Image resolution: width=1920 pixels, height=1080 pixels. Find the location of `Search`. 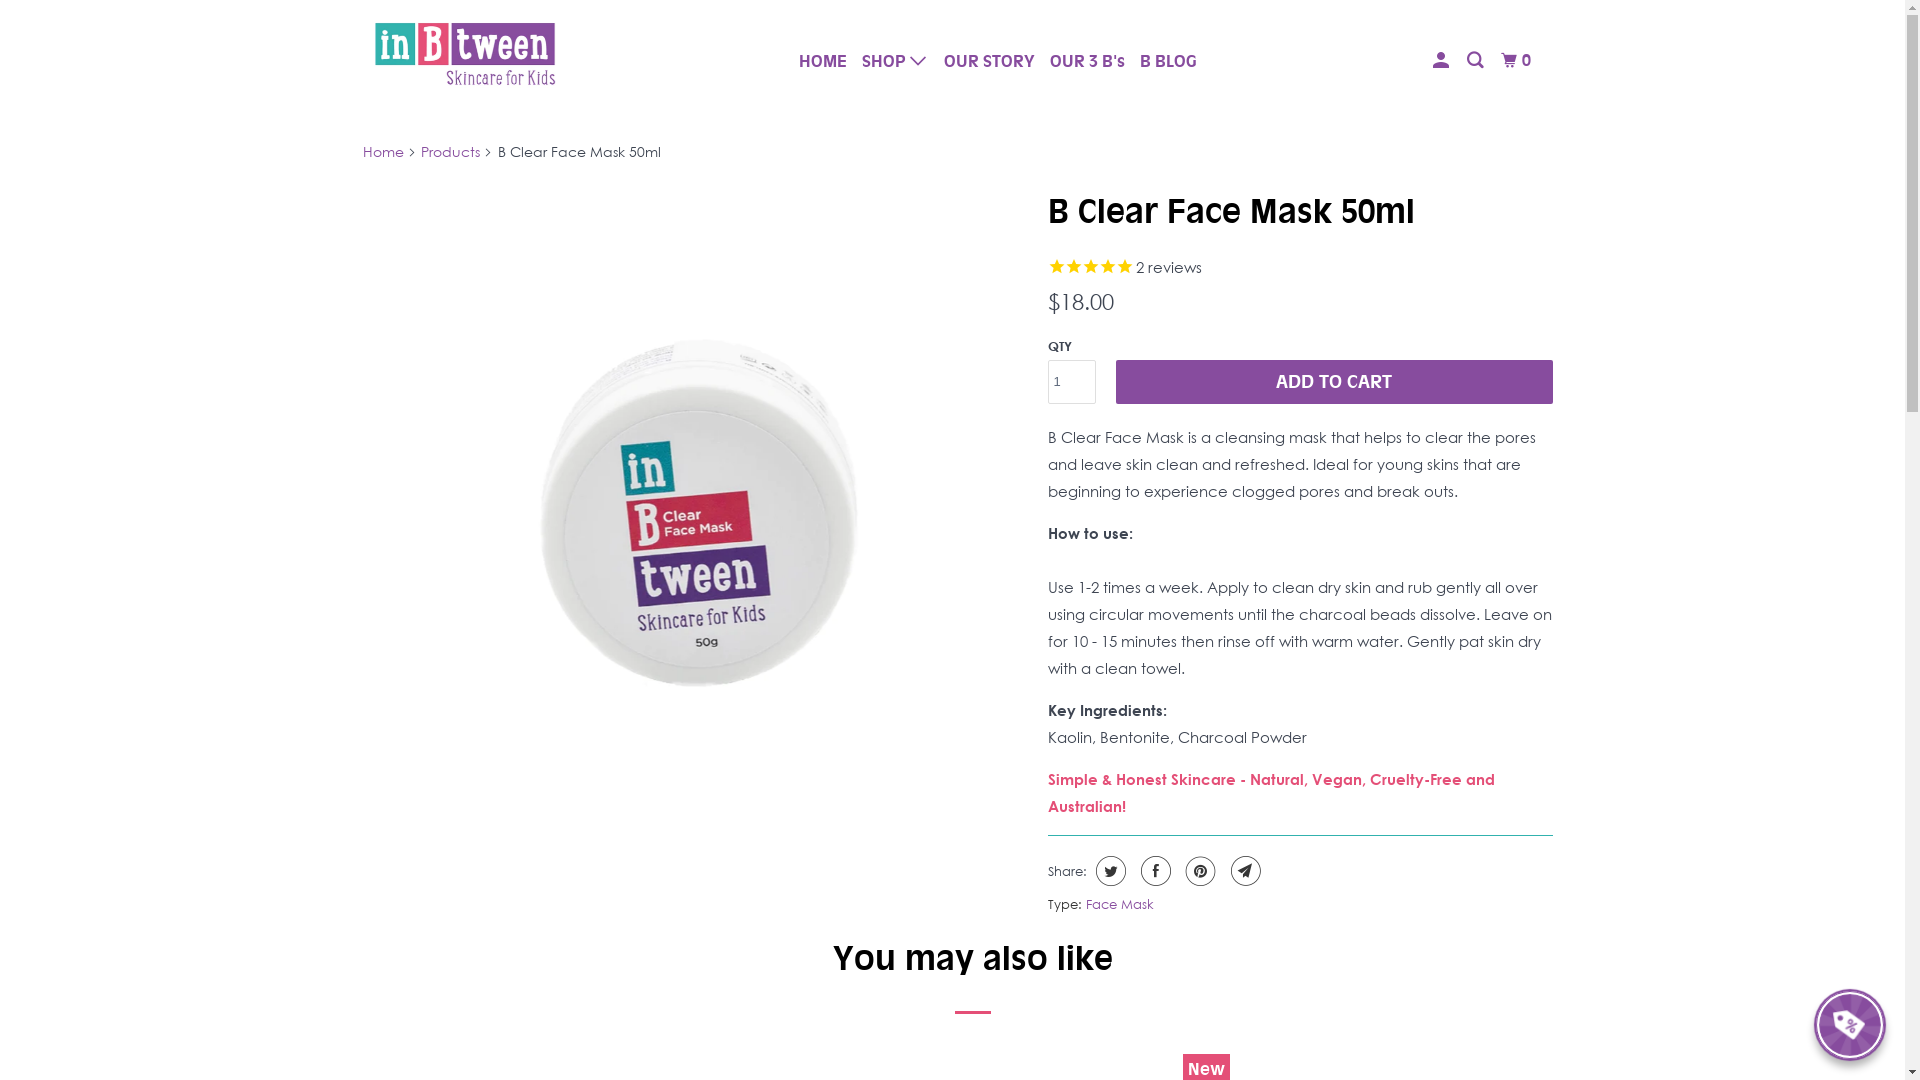

Search is located at coordinates (1476, 60).